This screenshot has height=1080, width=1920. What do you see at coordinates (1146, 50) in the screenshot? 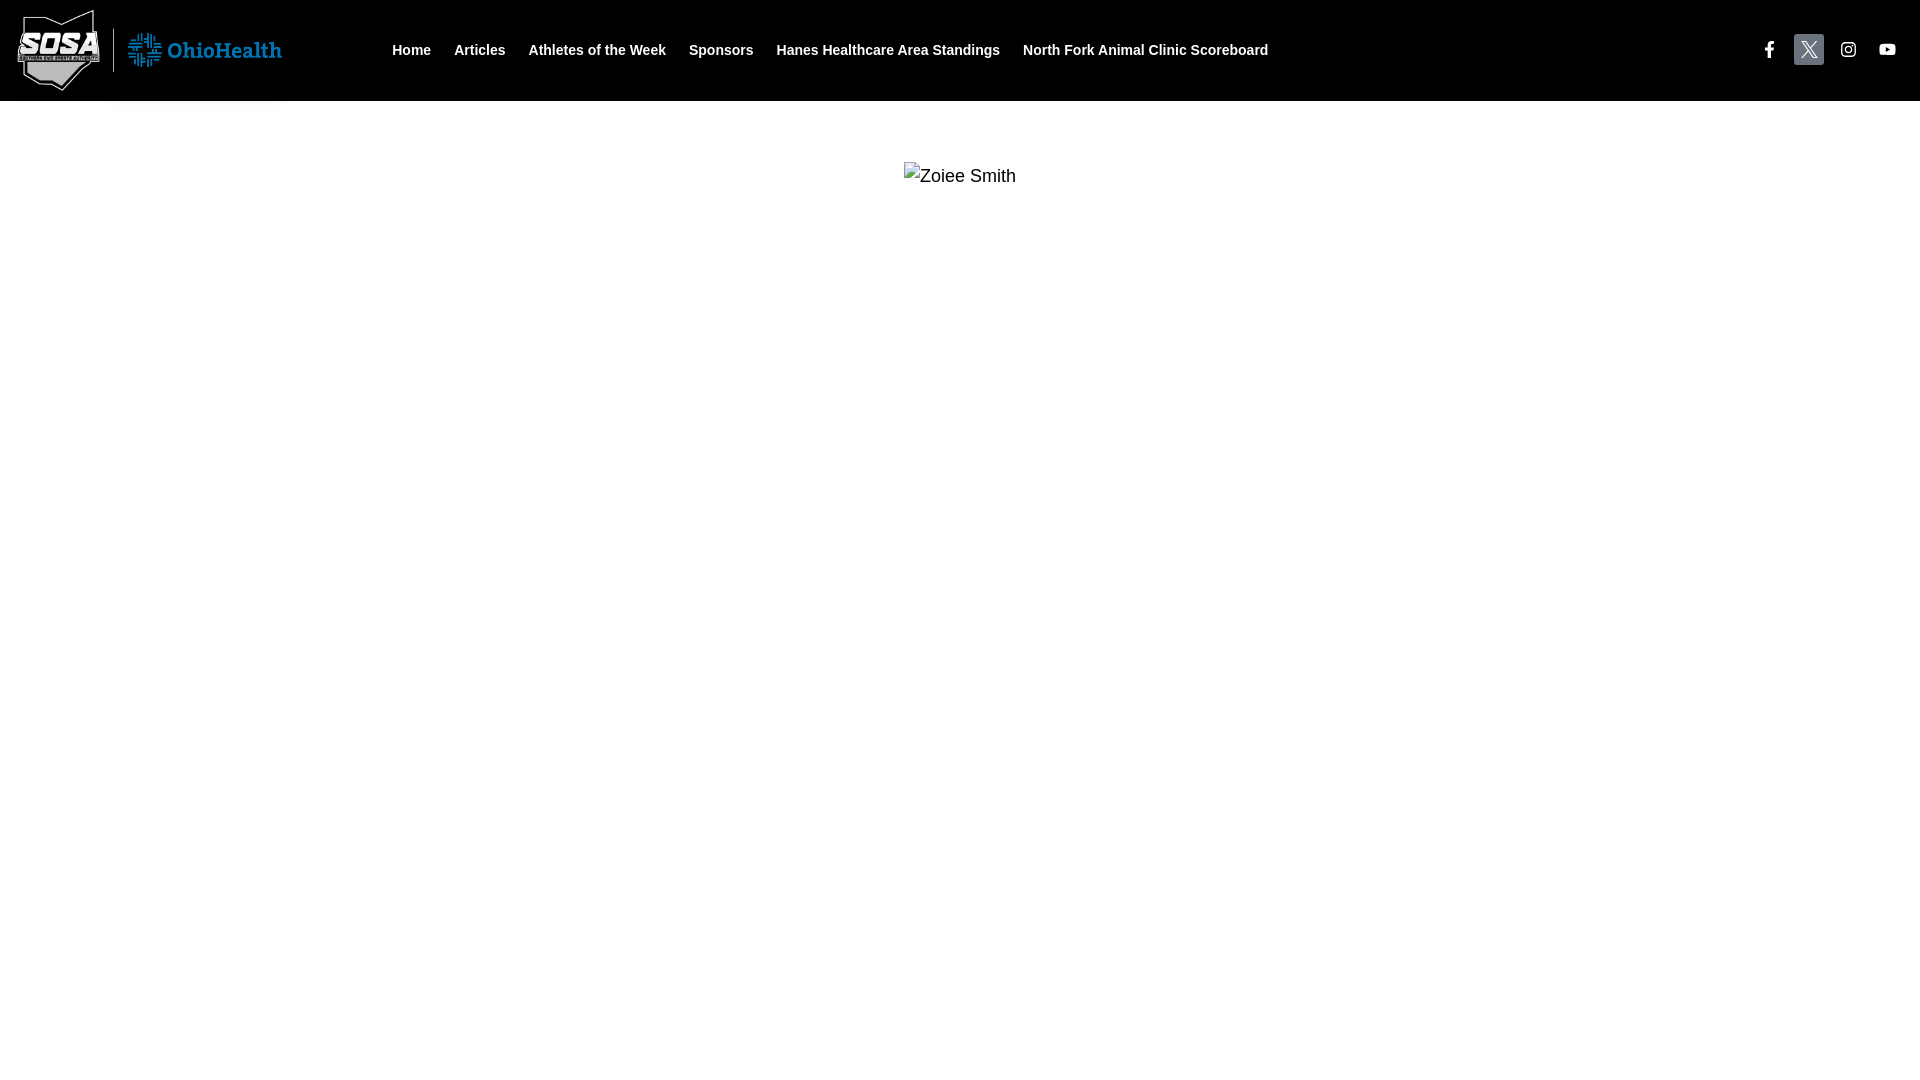
I see `North Fork Animal Clinic Scoreboard` at bounding box center [1146, 50].